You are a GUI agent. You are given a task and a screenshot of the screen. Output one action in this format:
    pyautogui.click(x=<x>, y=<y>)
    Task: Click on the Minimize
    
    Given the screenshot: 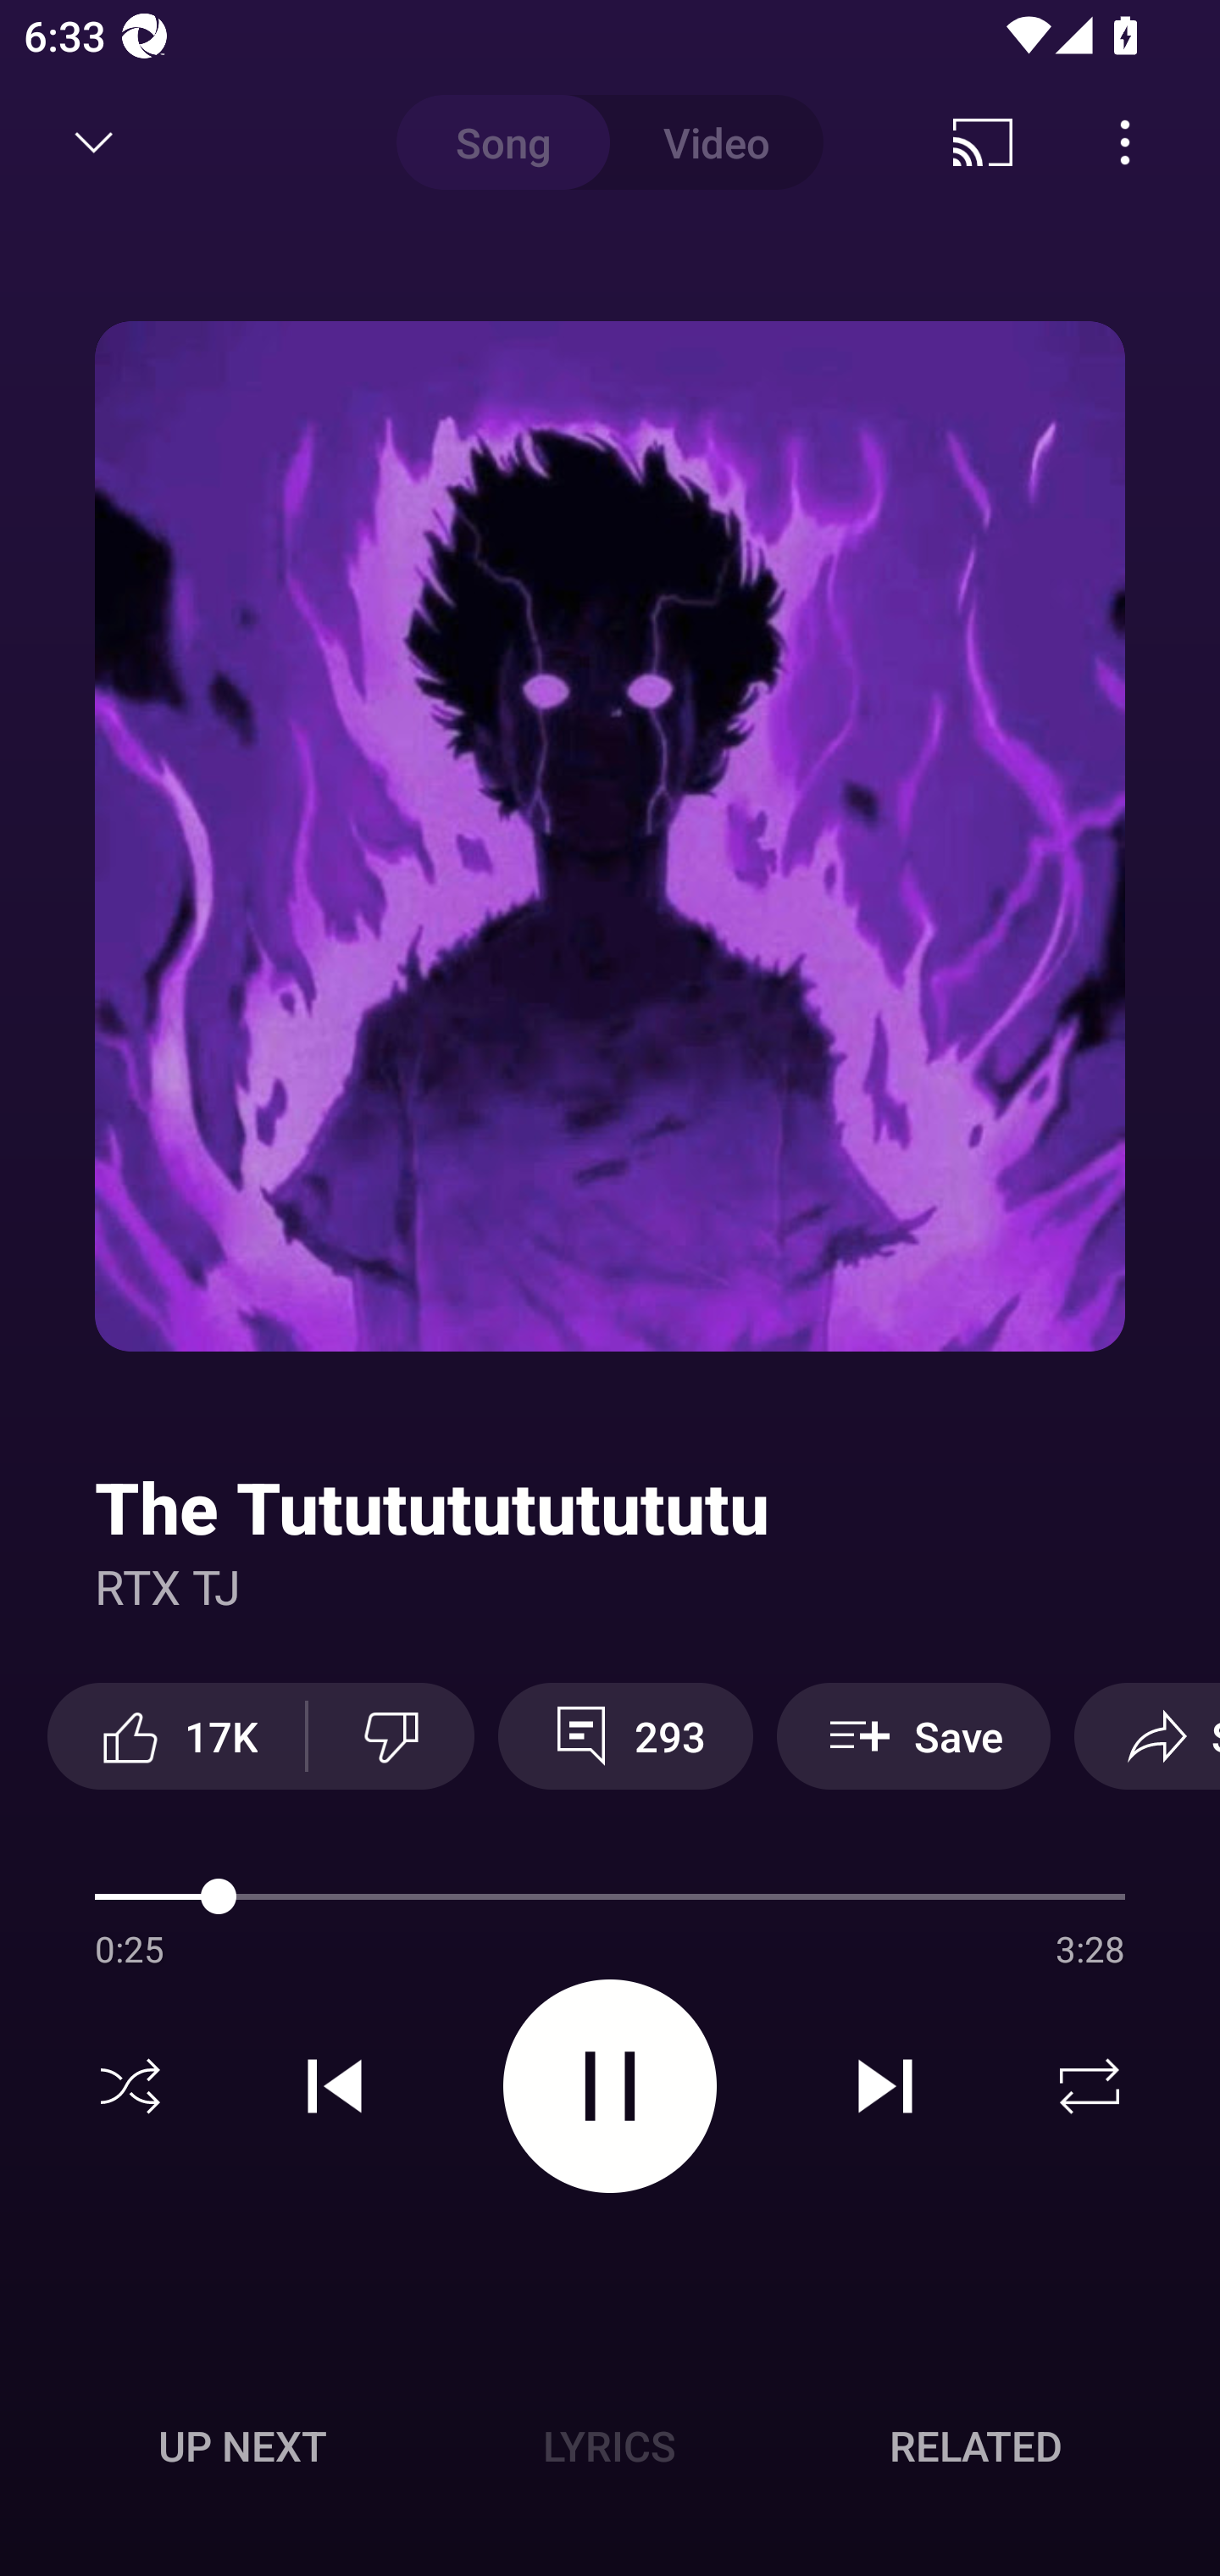 What is the action you would take?
    pyautogui.click(x=94, y=142)
    